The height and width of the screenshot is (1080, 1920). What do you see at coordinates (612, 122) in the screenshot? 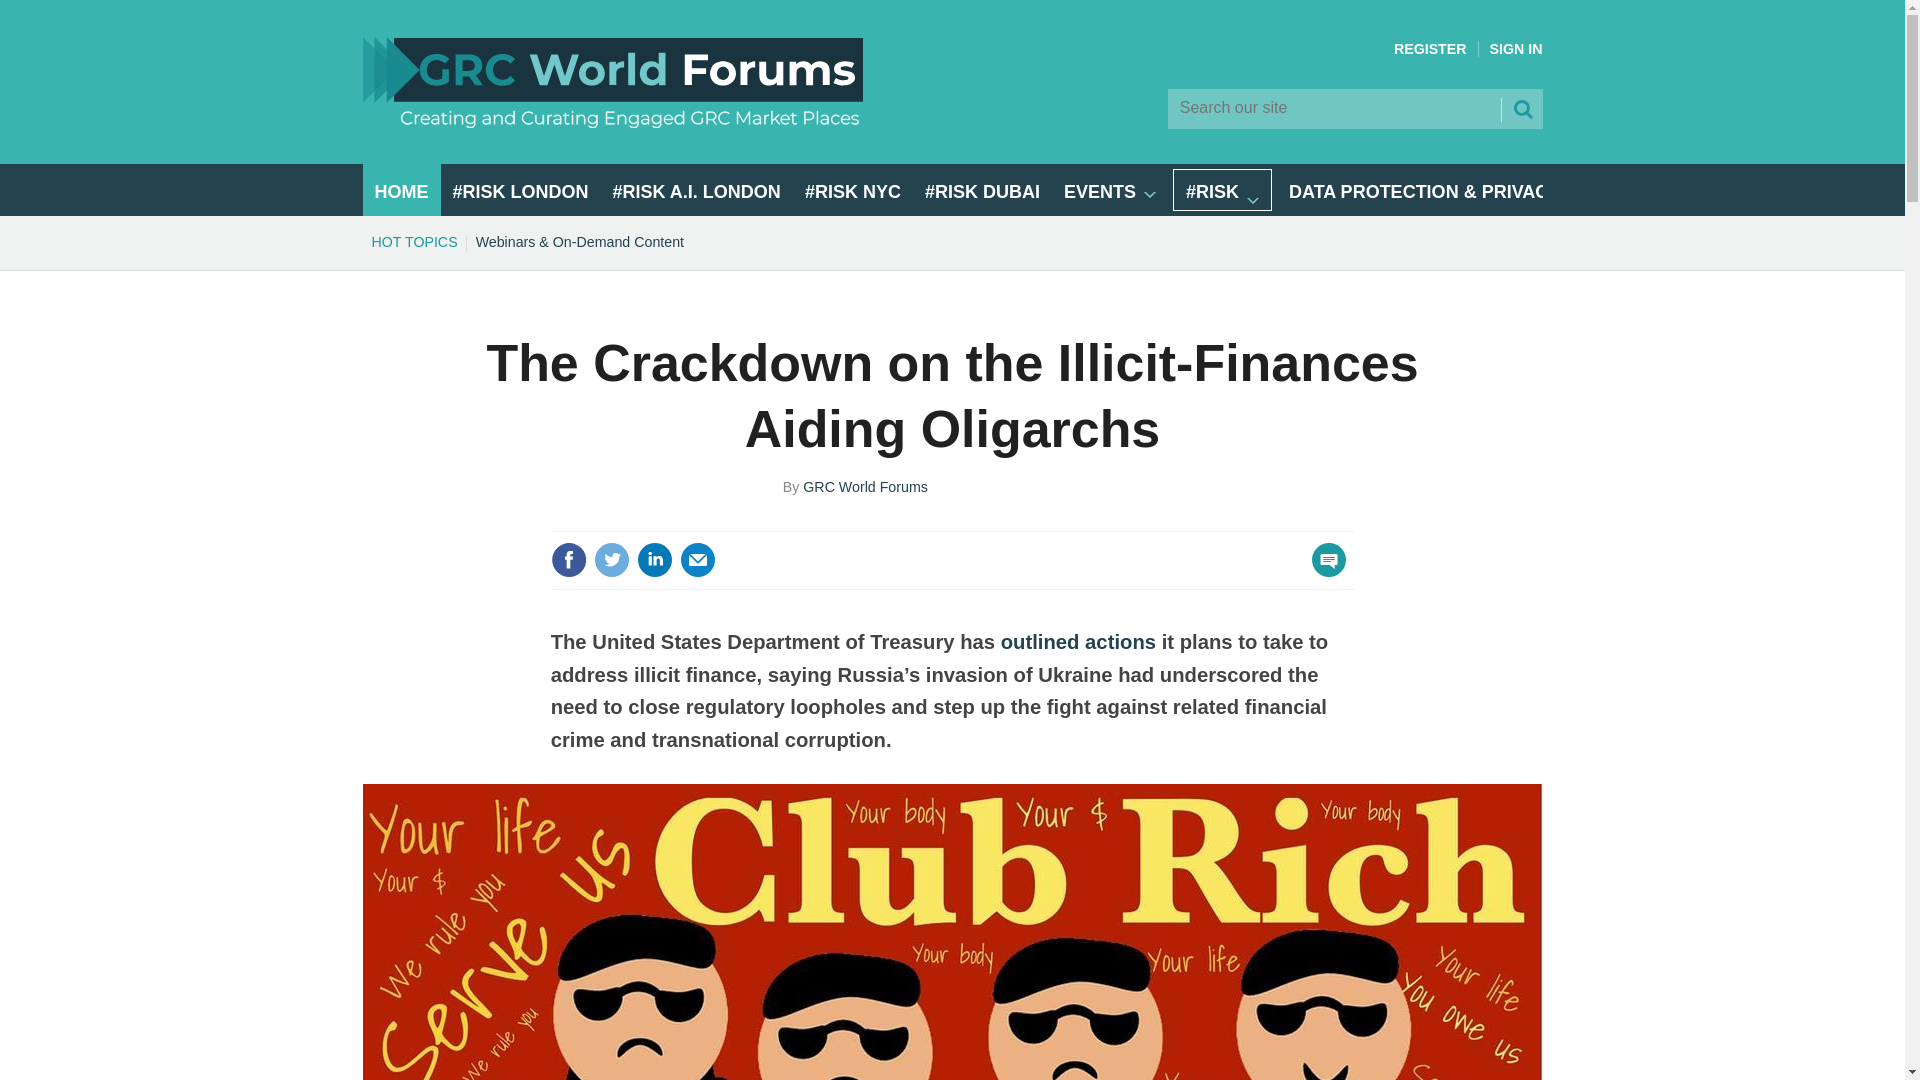
I see `Site name` at bounding box center [612, 122].